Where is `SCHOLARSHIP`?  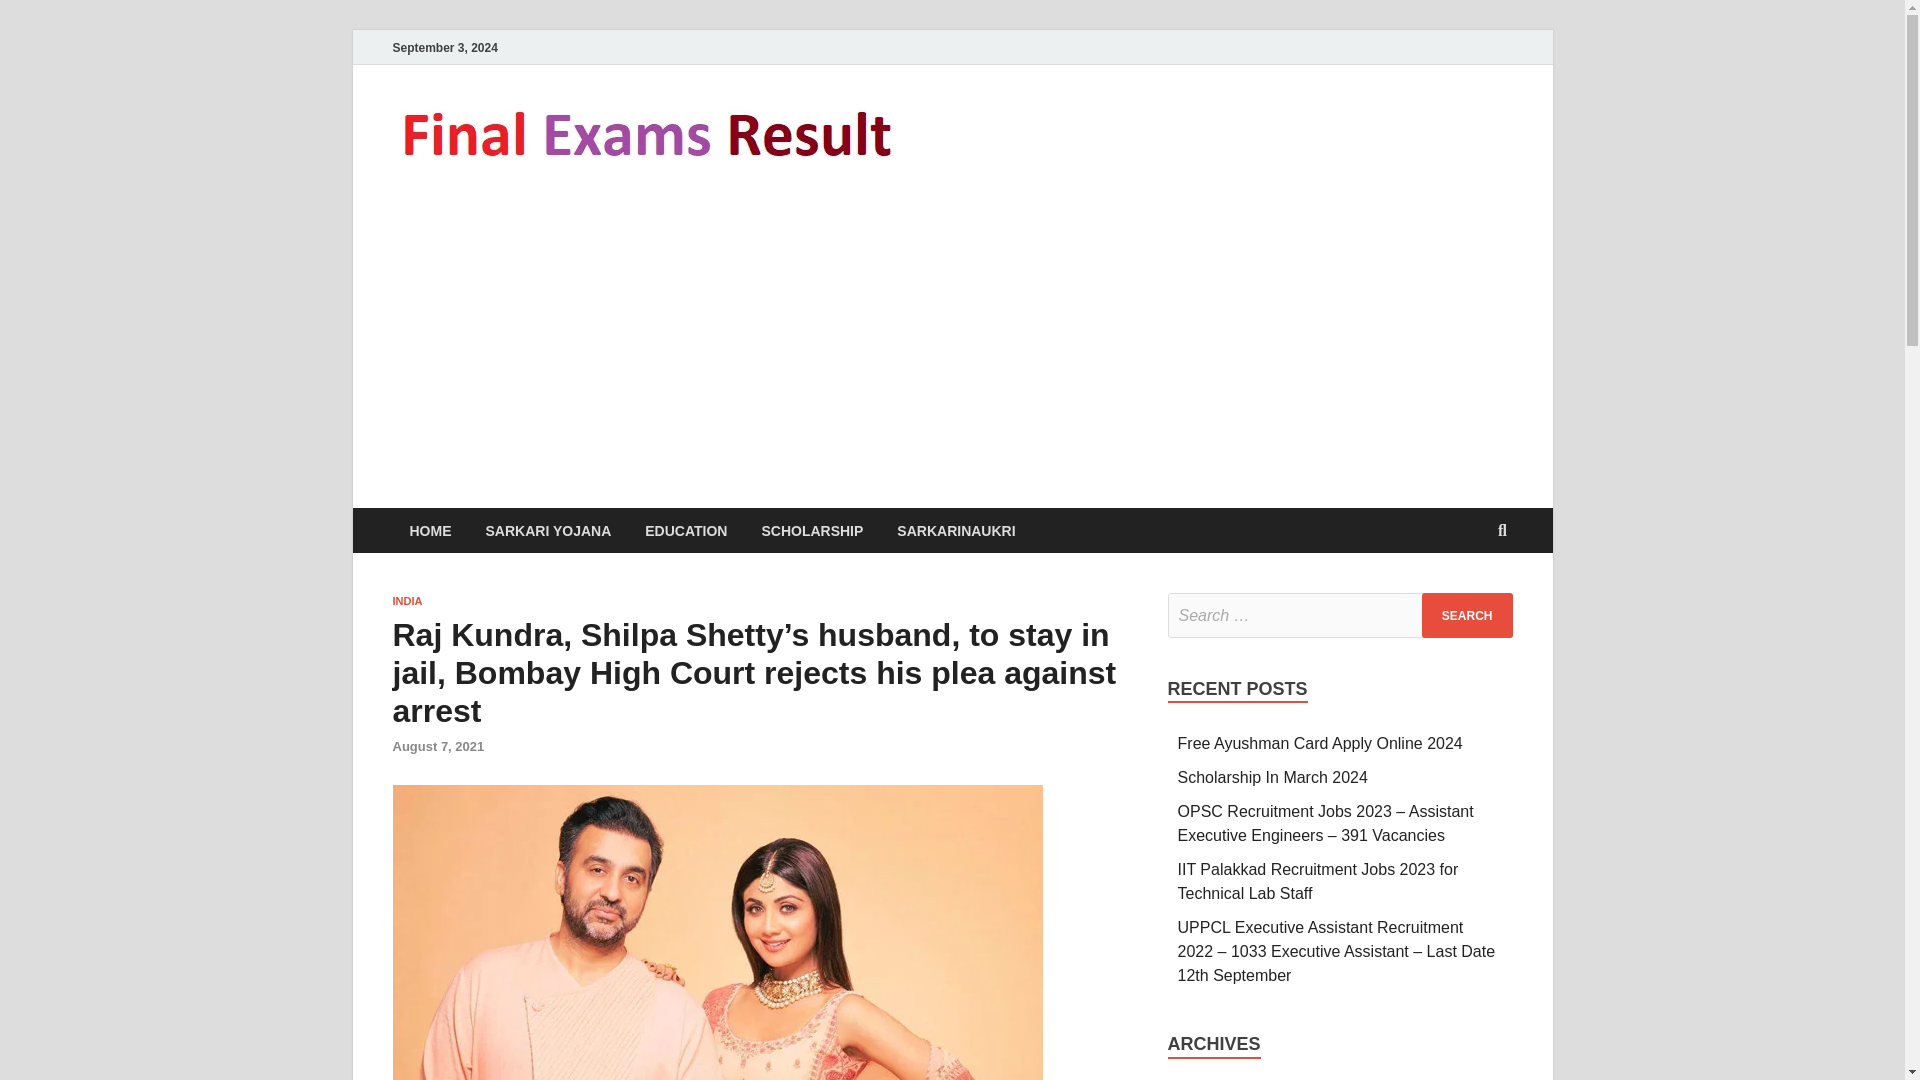 SCHOLARSHIP is located at coordinates (812, 530).